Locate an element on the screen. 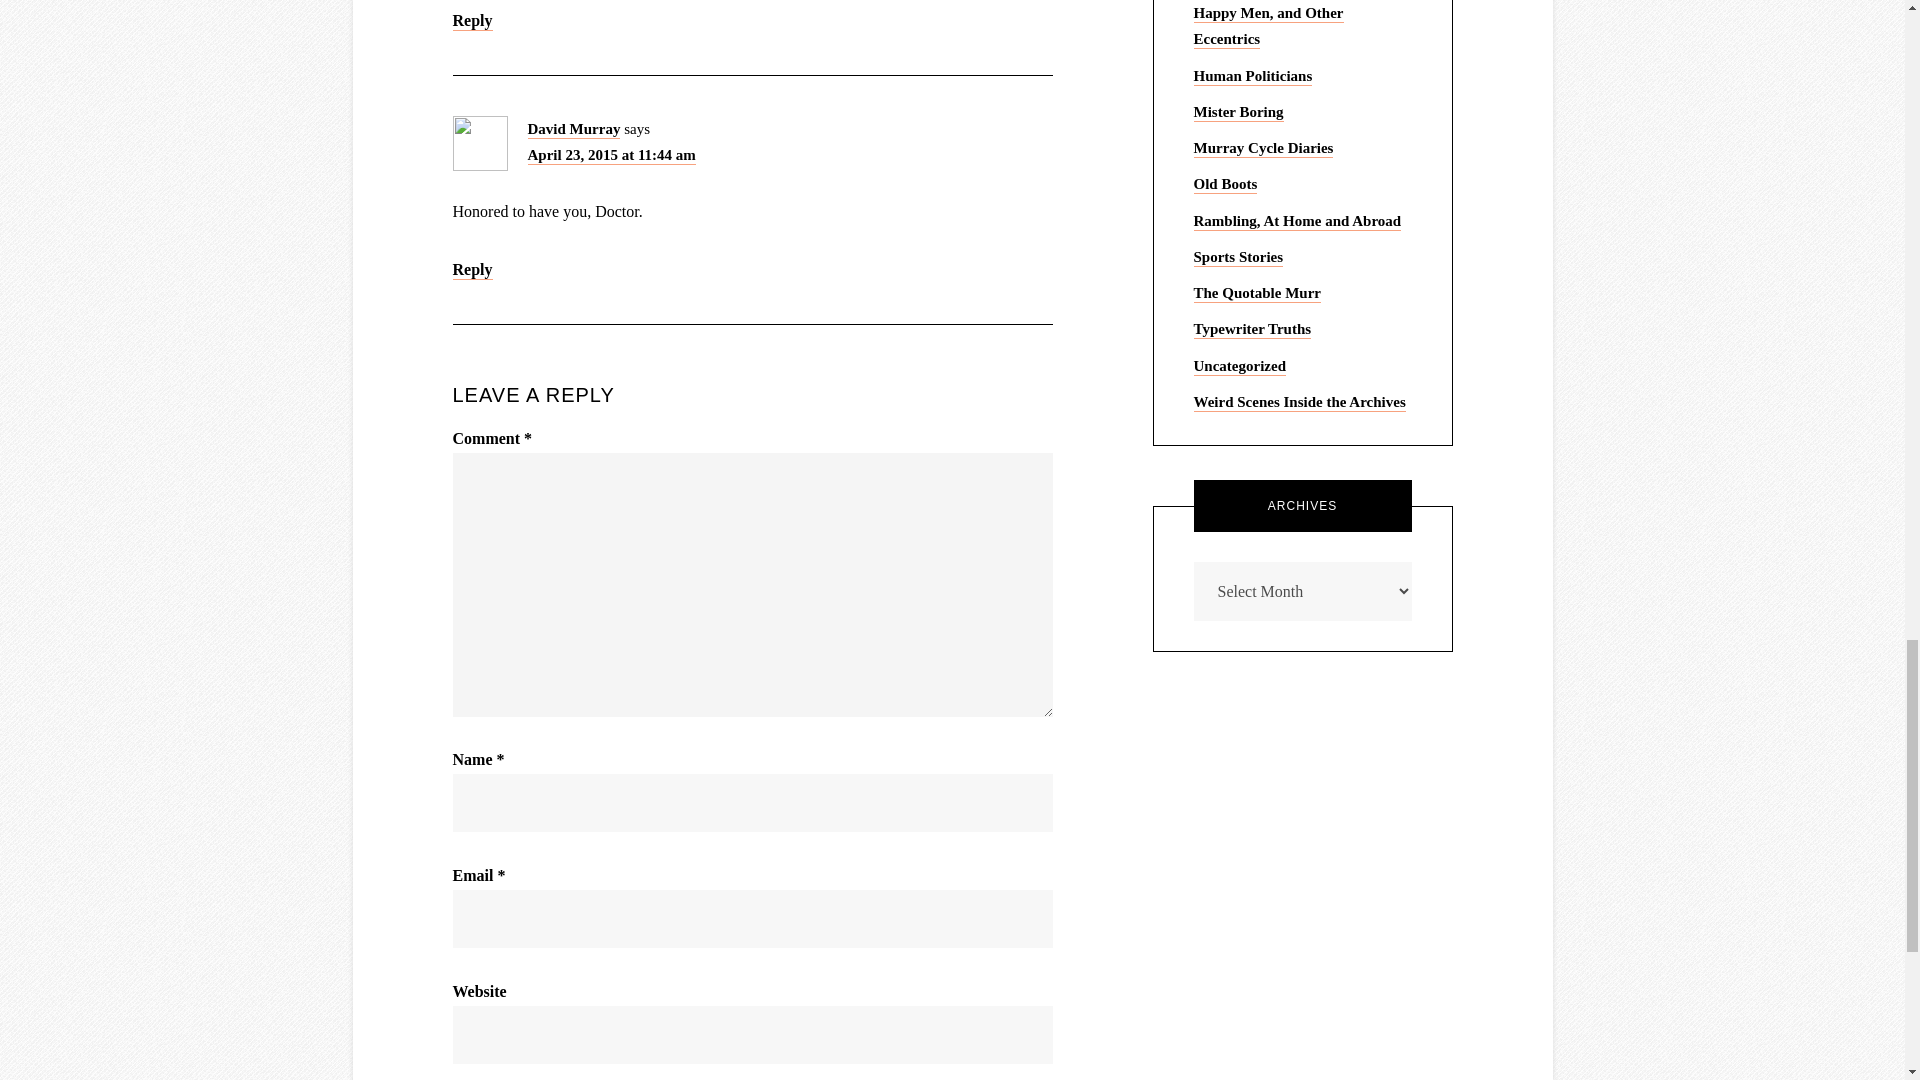  Murray Cycle Diaries is located at coordinates (1264, 148).